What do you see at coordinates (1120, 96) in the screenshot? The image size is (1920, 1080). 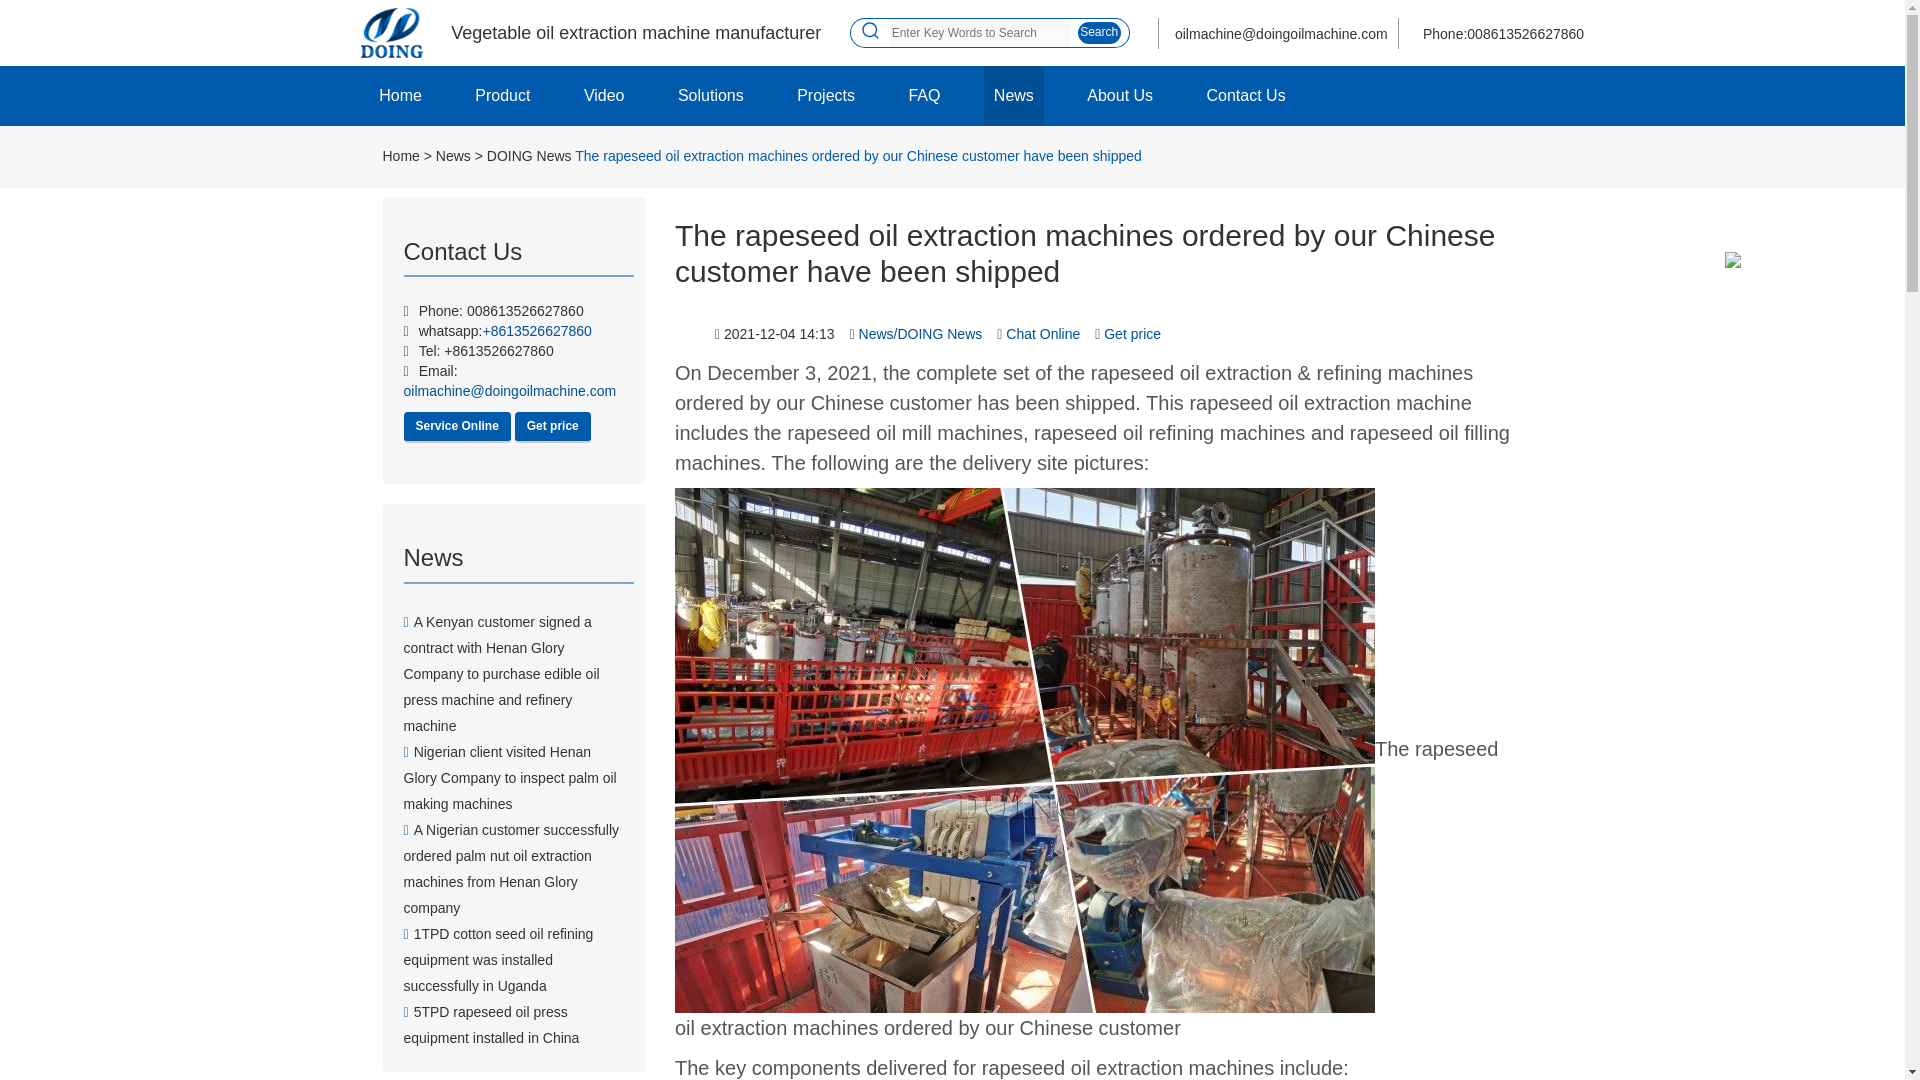 I see `About Us` at bounding box center [1120, 96].